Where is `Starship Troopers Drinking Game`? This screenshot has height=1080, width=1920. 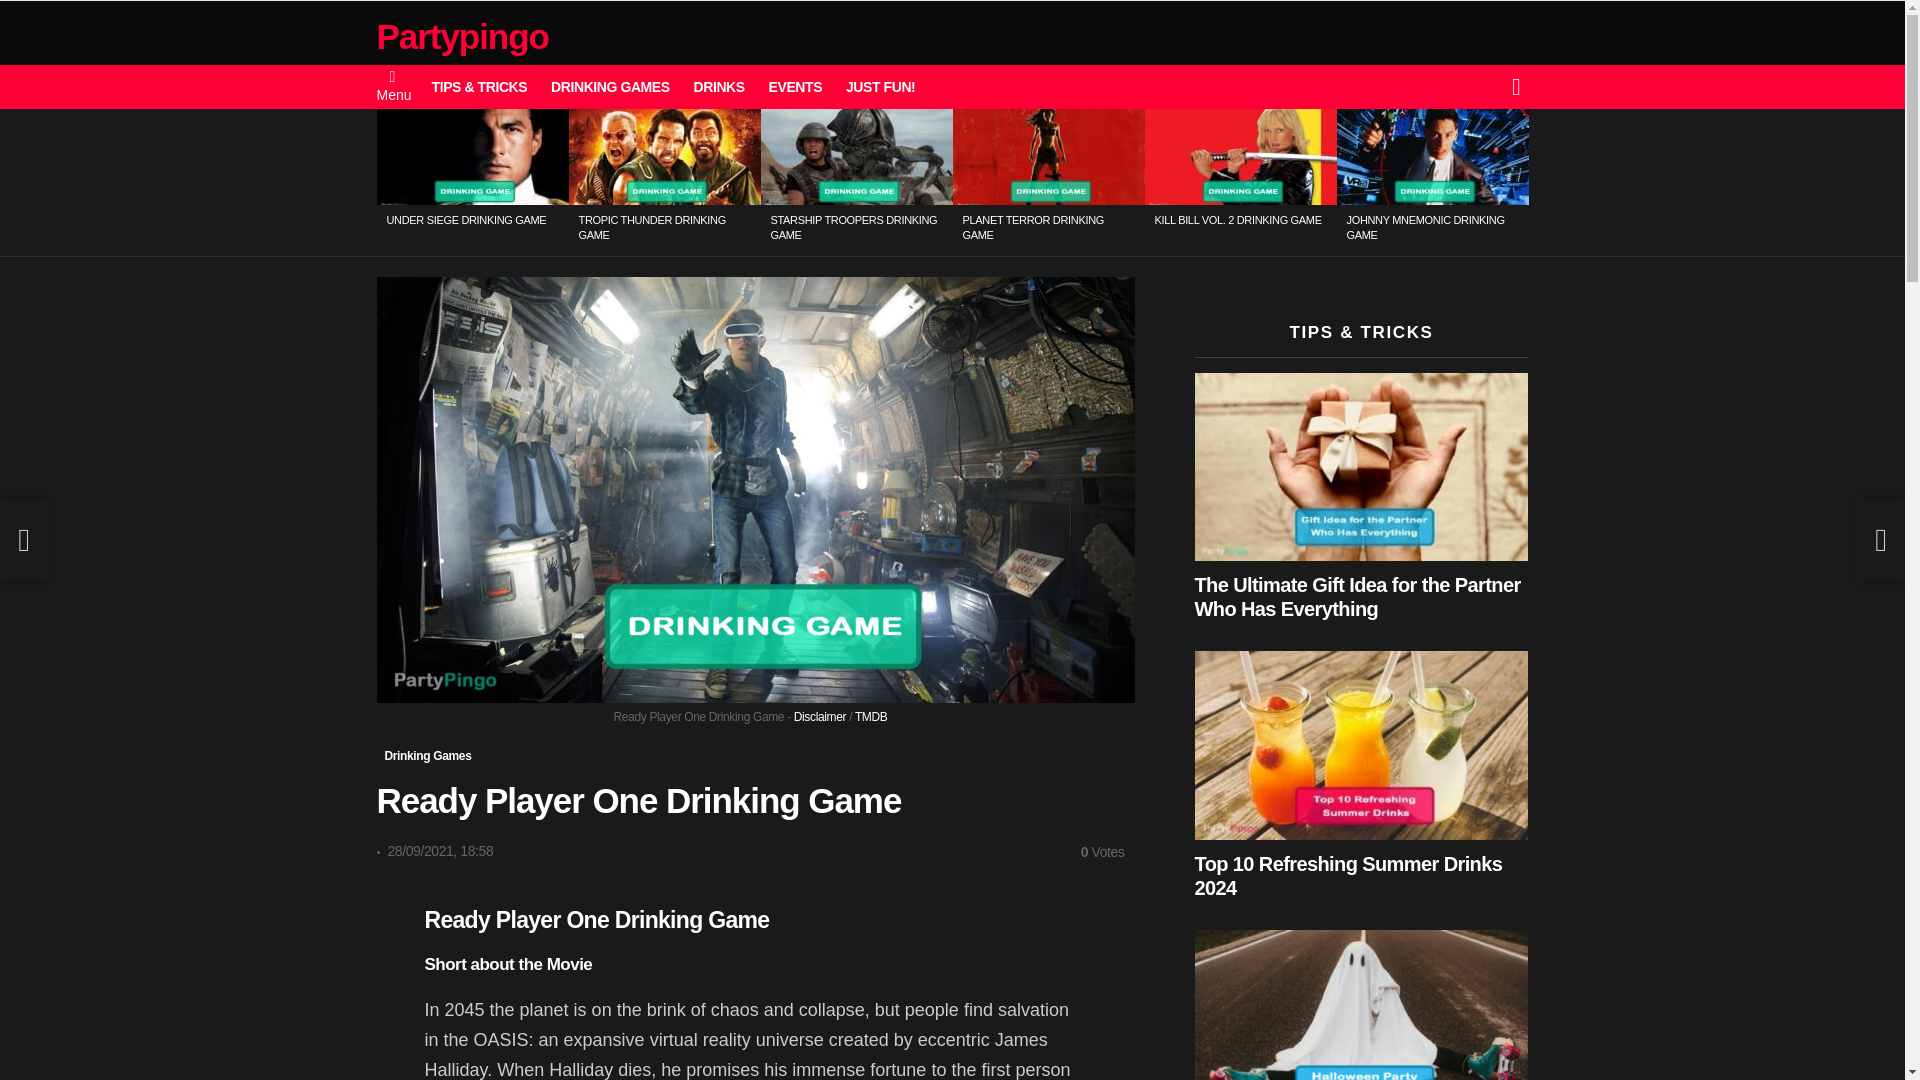
Starship Troopers Drinking Game is located at coordinates (856, 157).